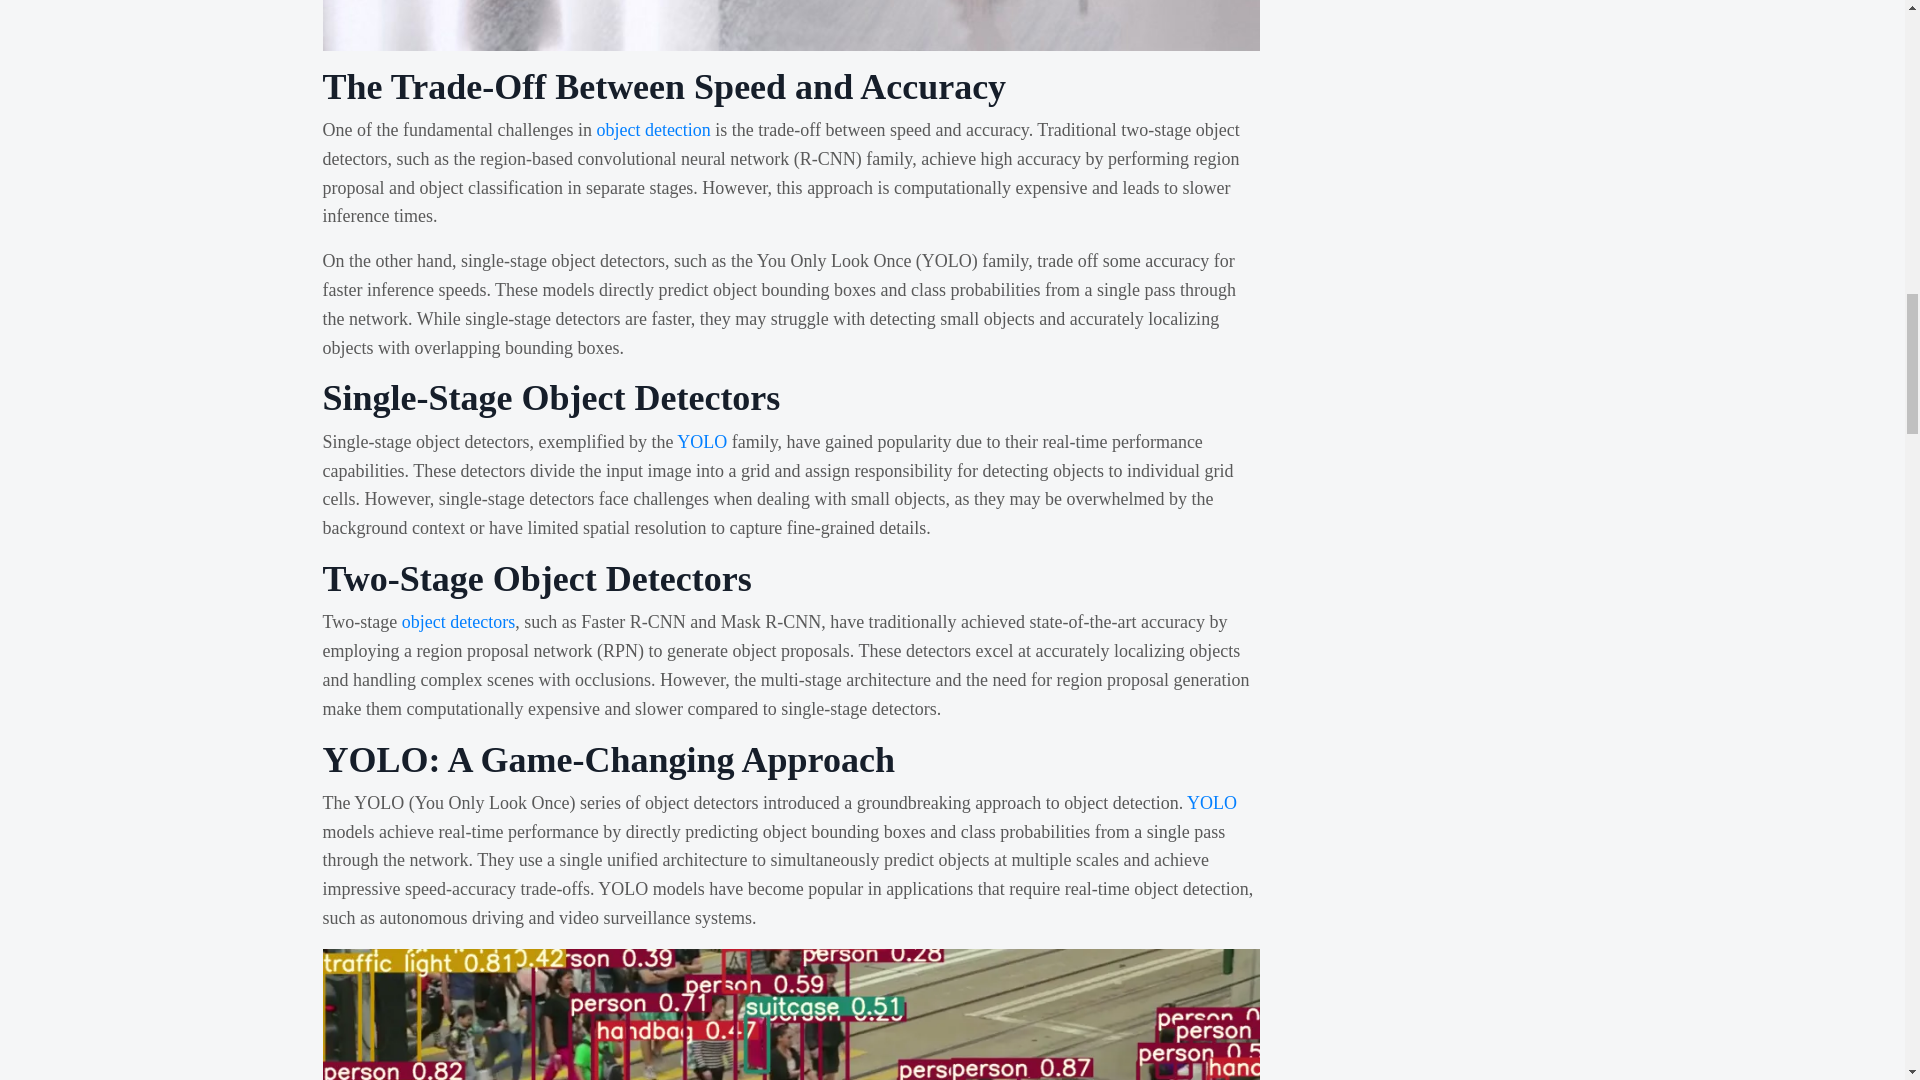 This screenshot has width=1920, height=1080. What do you see at coordinates (458, 622) in the screenshot?
I see `object detectors` at bounding box center [458, 622].